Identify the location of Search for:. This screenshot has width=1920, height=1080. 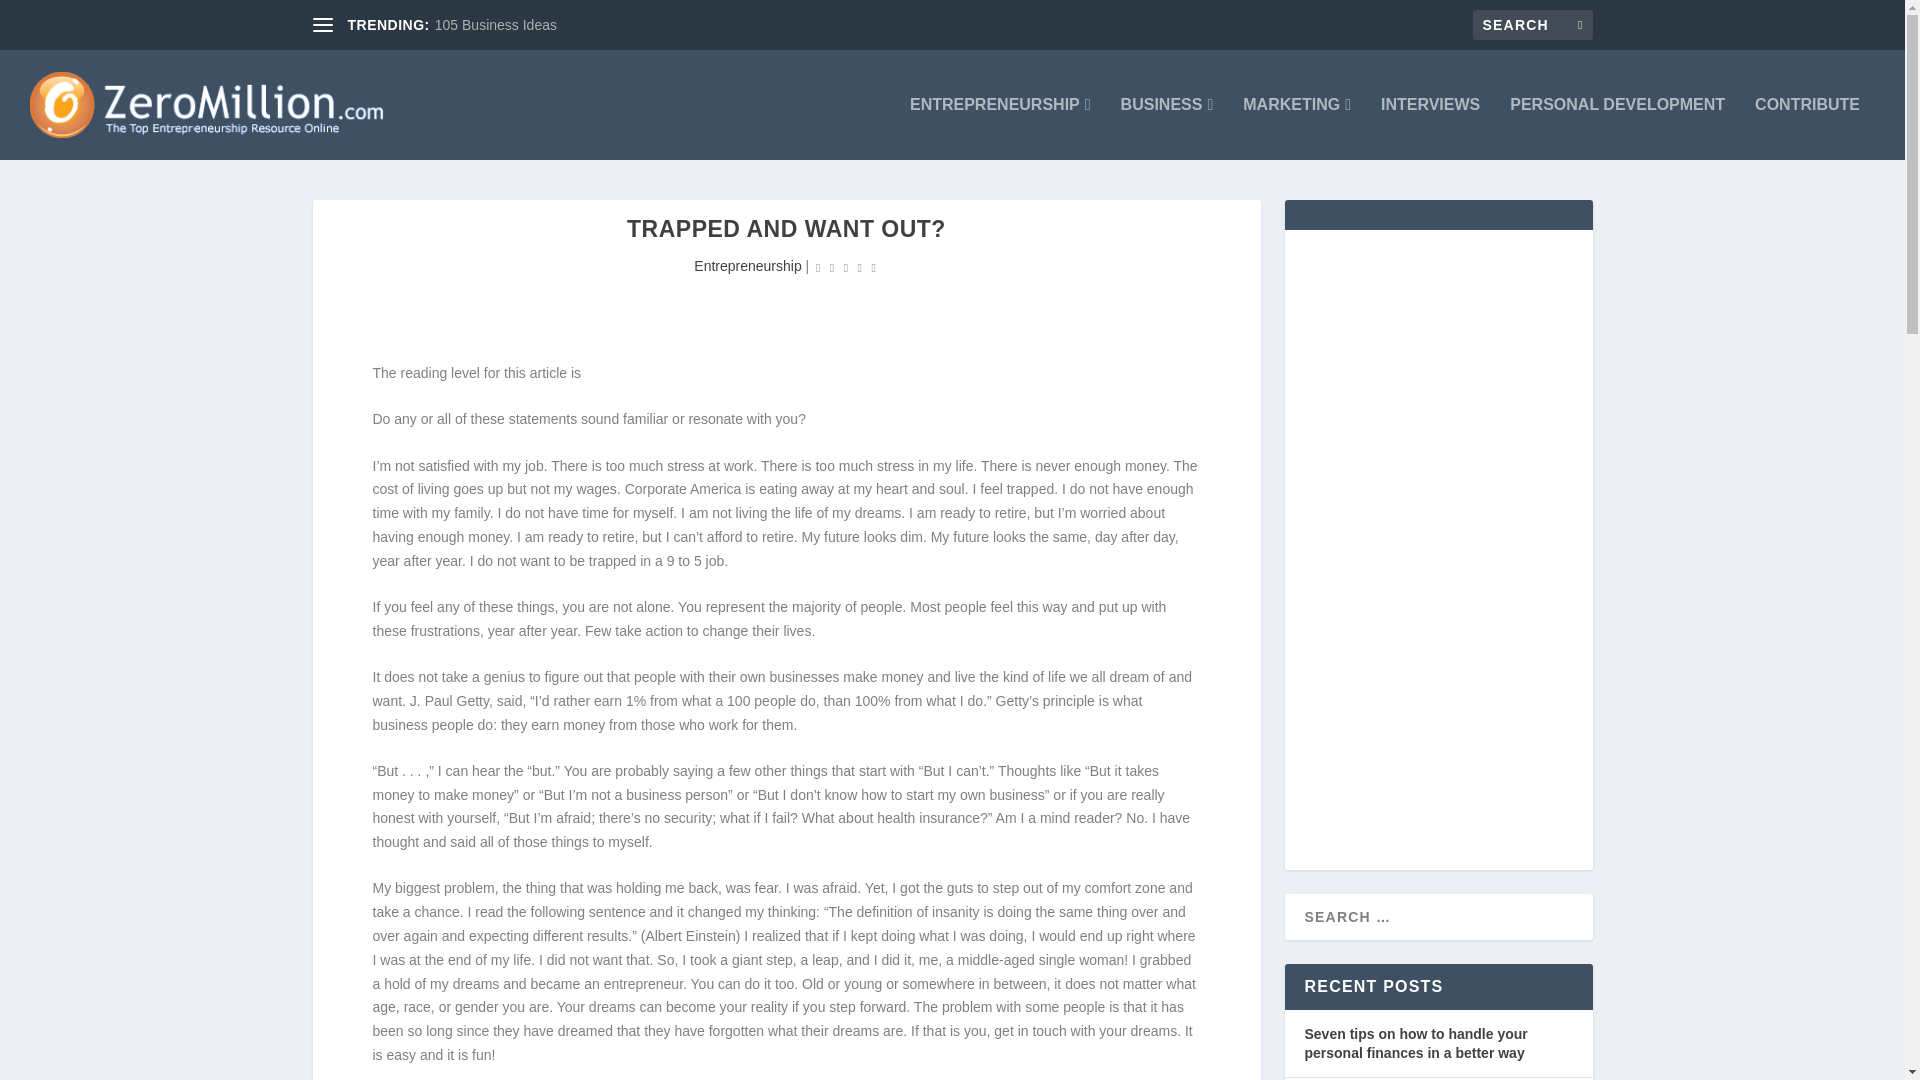
(1532, 24).